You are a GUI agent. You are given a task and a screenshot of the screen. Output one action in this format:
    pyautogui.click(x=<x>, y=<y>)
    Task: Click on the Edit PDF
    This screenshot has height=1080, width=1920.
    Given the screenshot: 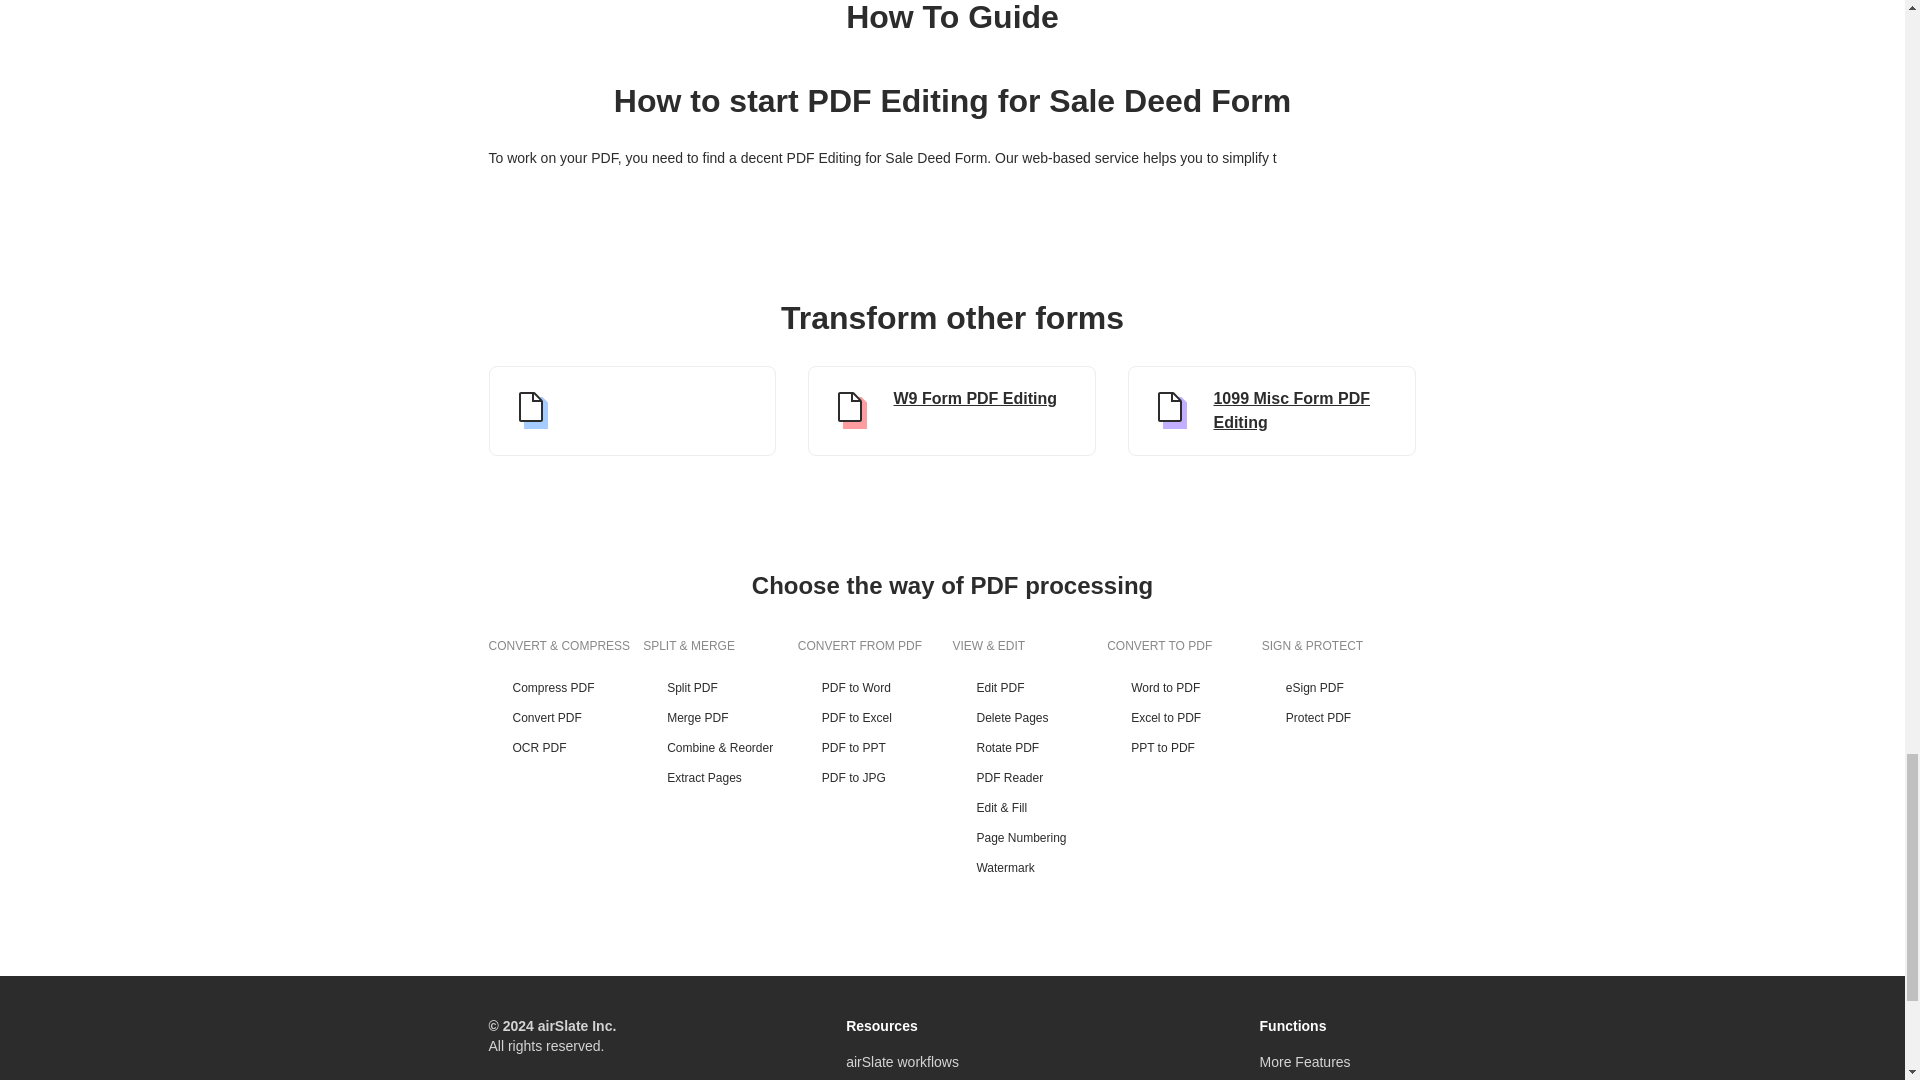 What is the action you would take?
    pyautogui.click(x=1030, y=688)
    